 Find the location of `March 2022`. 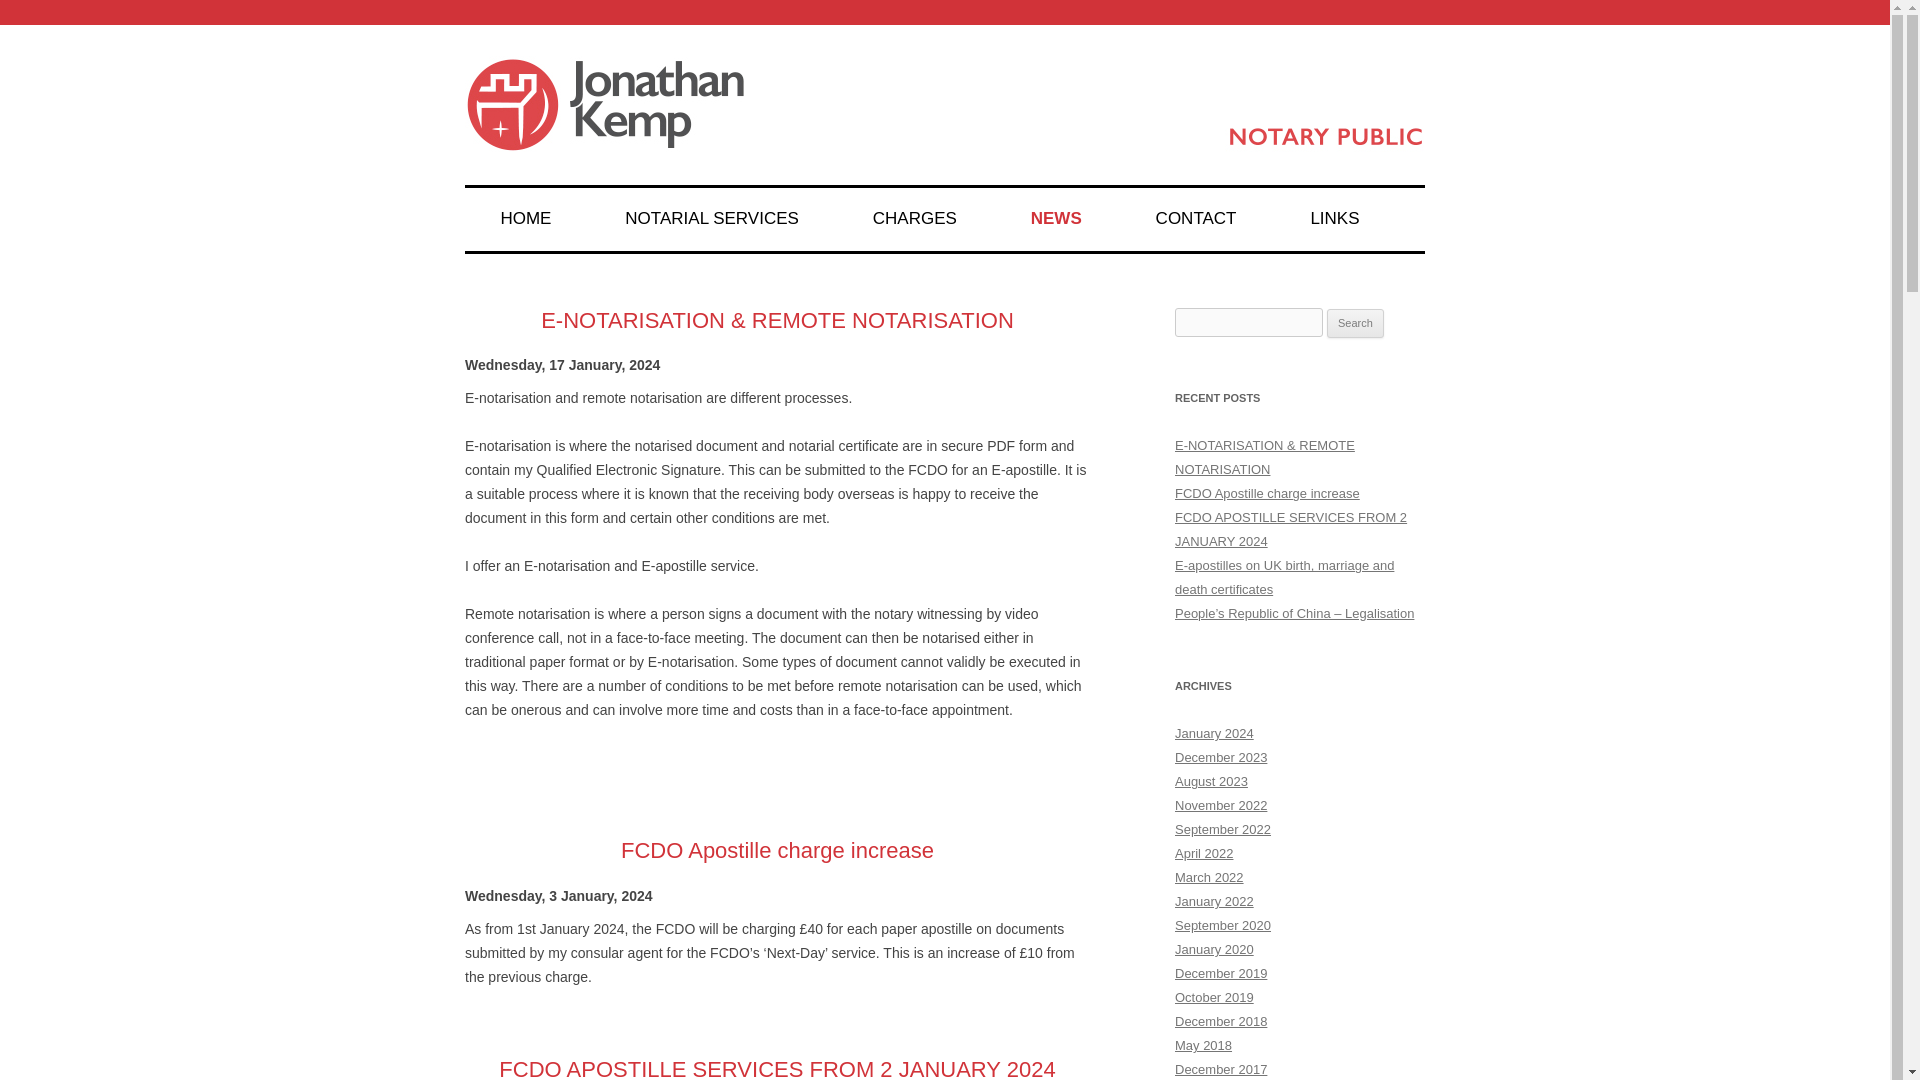

March 2022 is located at coordinates (1210, 877).